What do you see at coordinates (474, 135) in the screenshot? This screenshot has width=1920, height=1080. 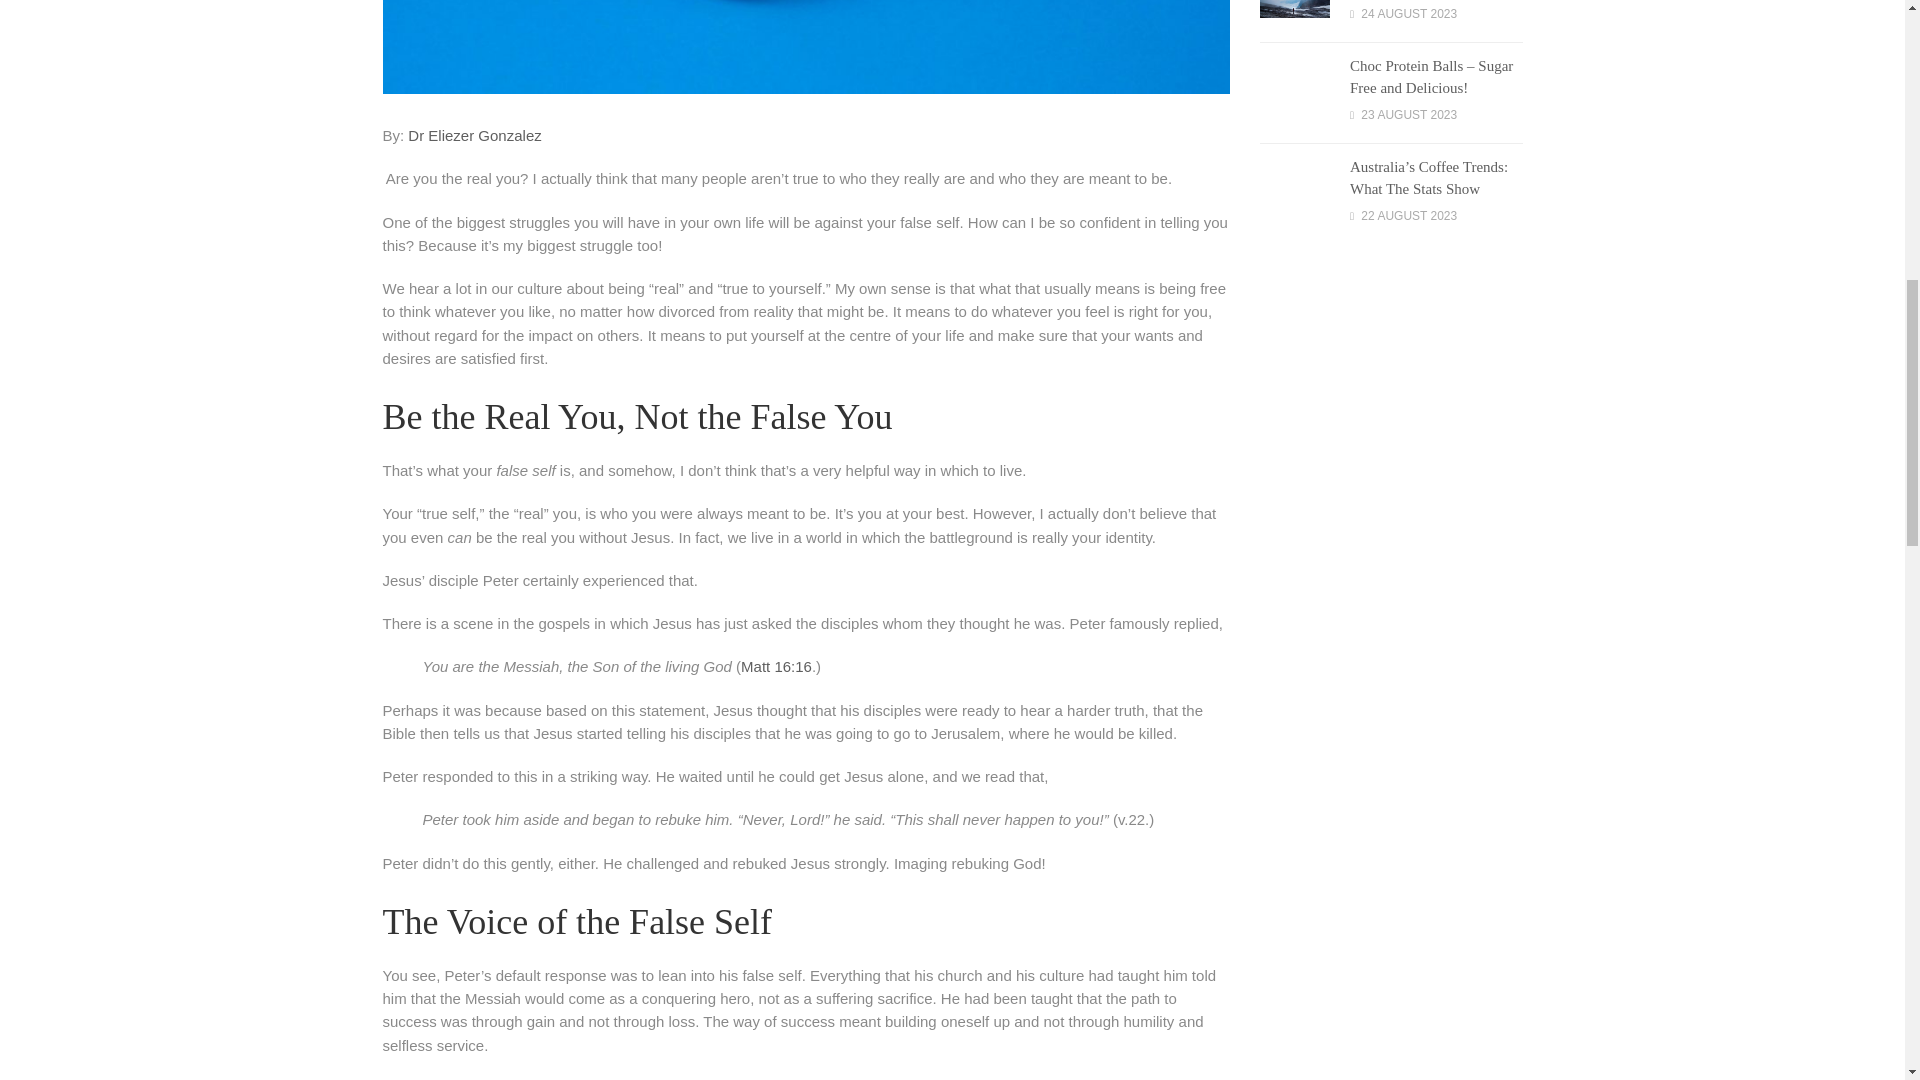 I see `Dr Eliezer Gonzalez` at bounding box center [474, 135].